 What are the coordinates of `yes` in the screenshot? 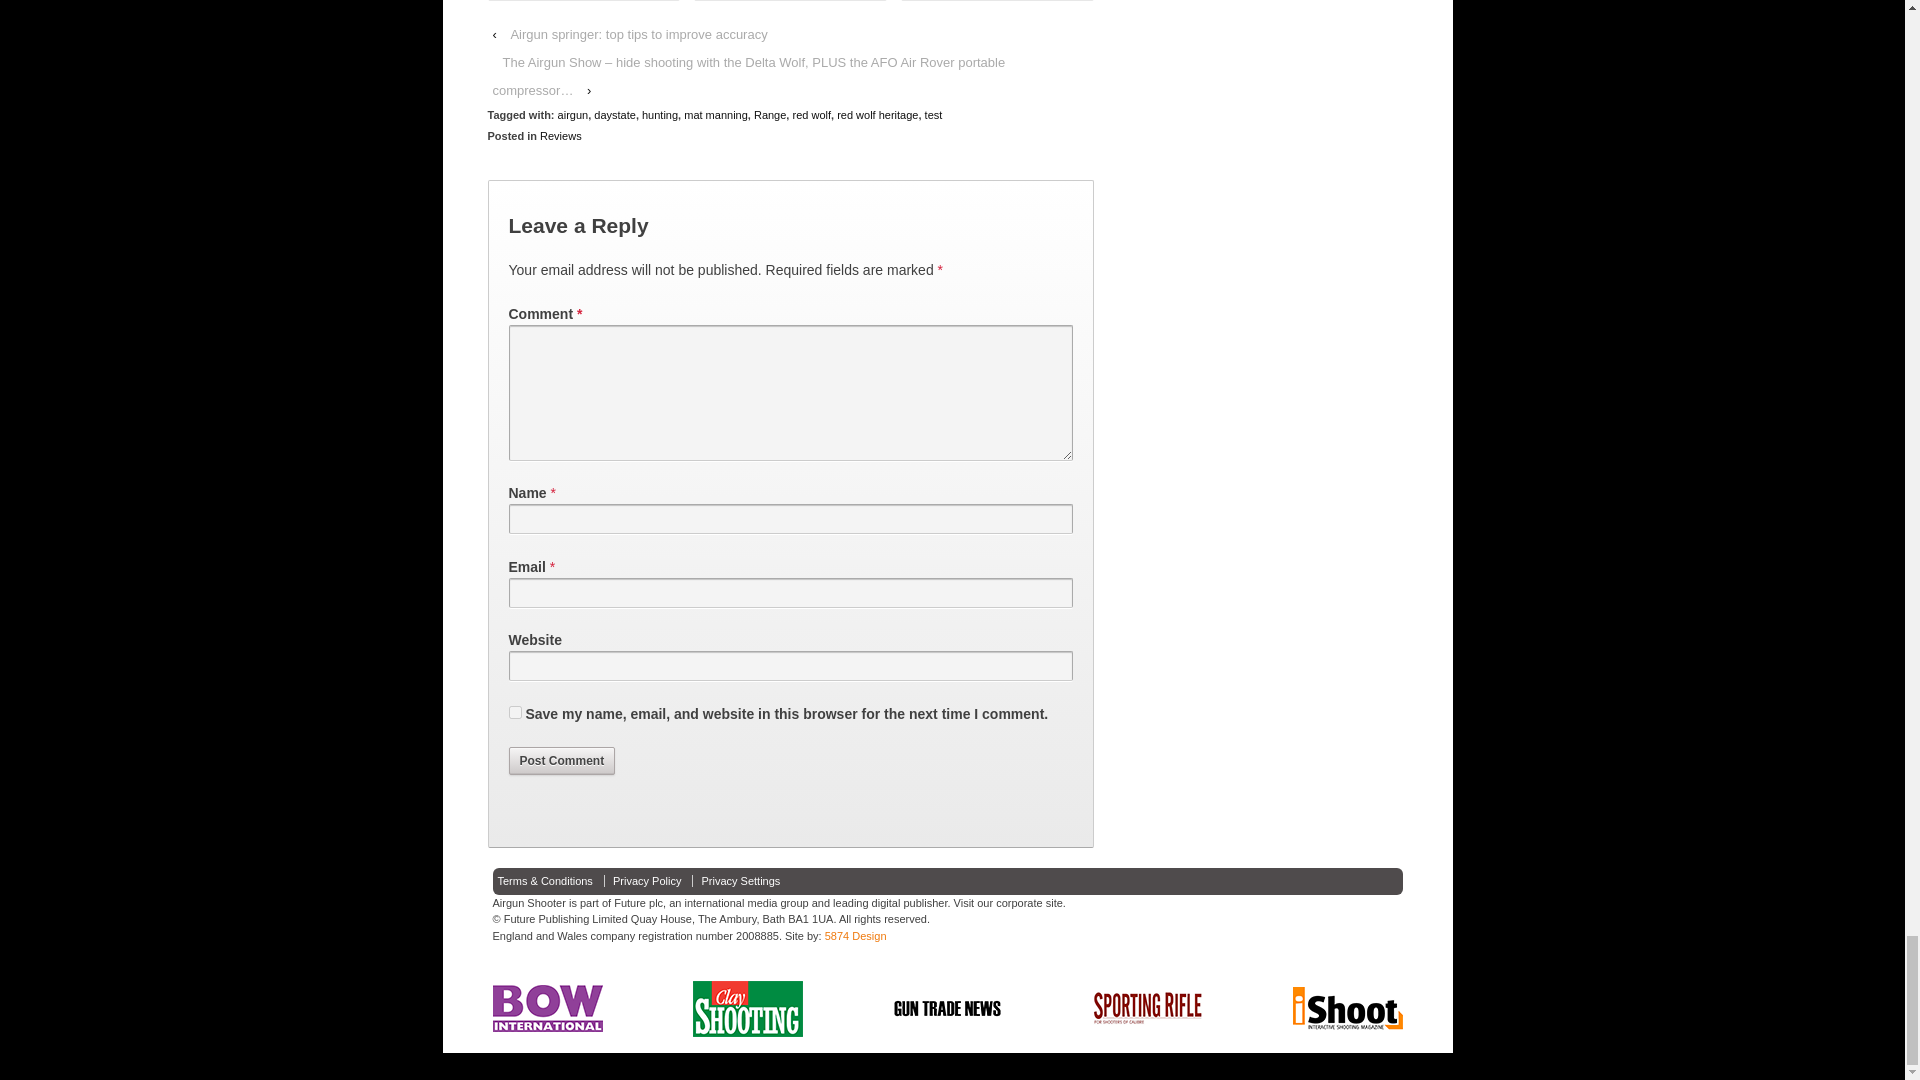 It's located at (514, 712).